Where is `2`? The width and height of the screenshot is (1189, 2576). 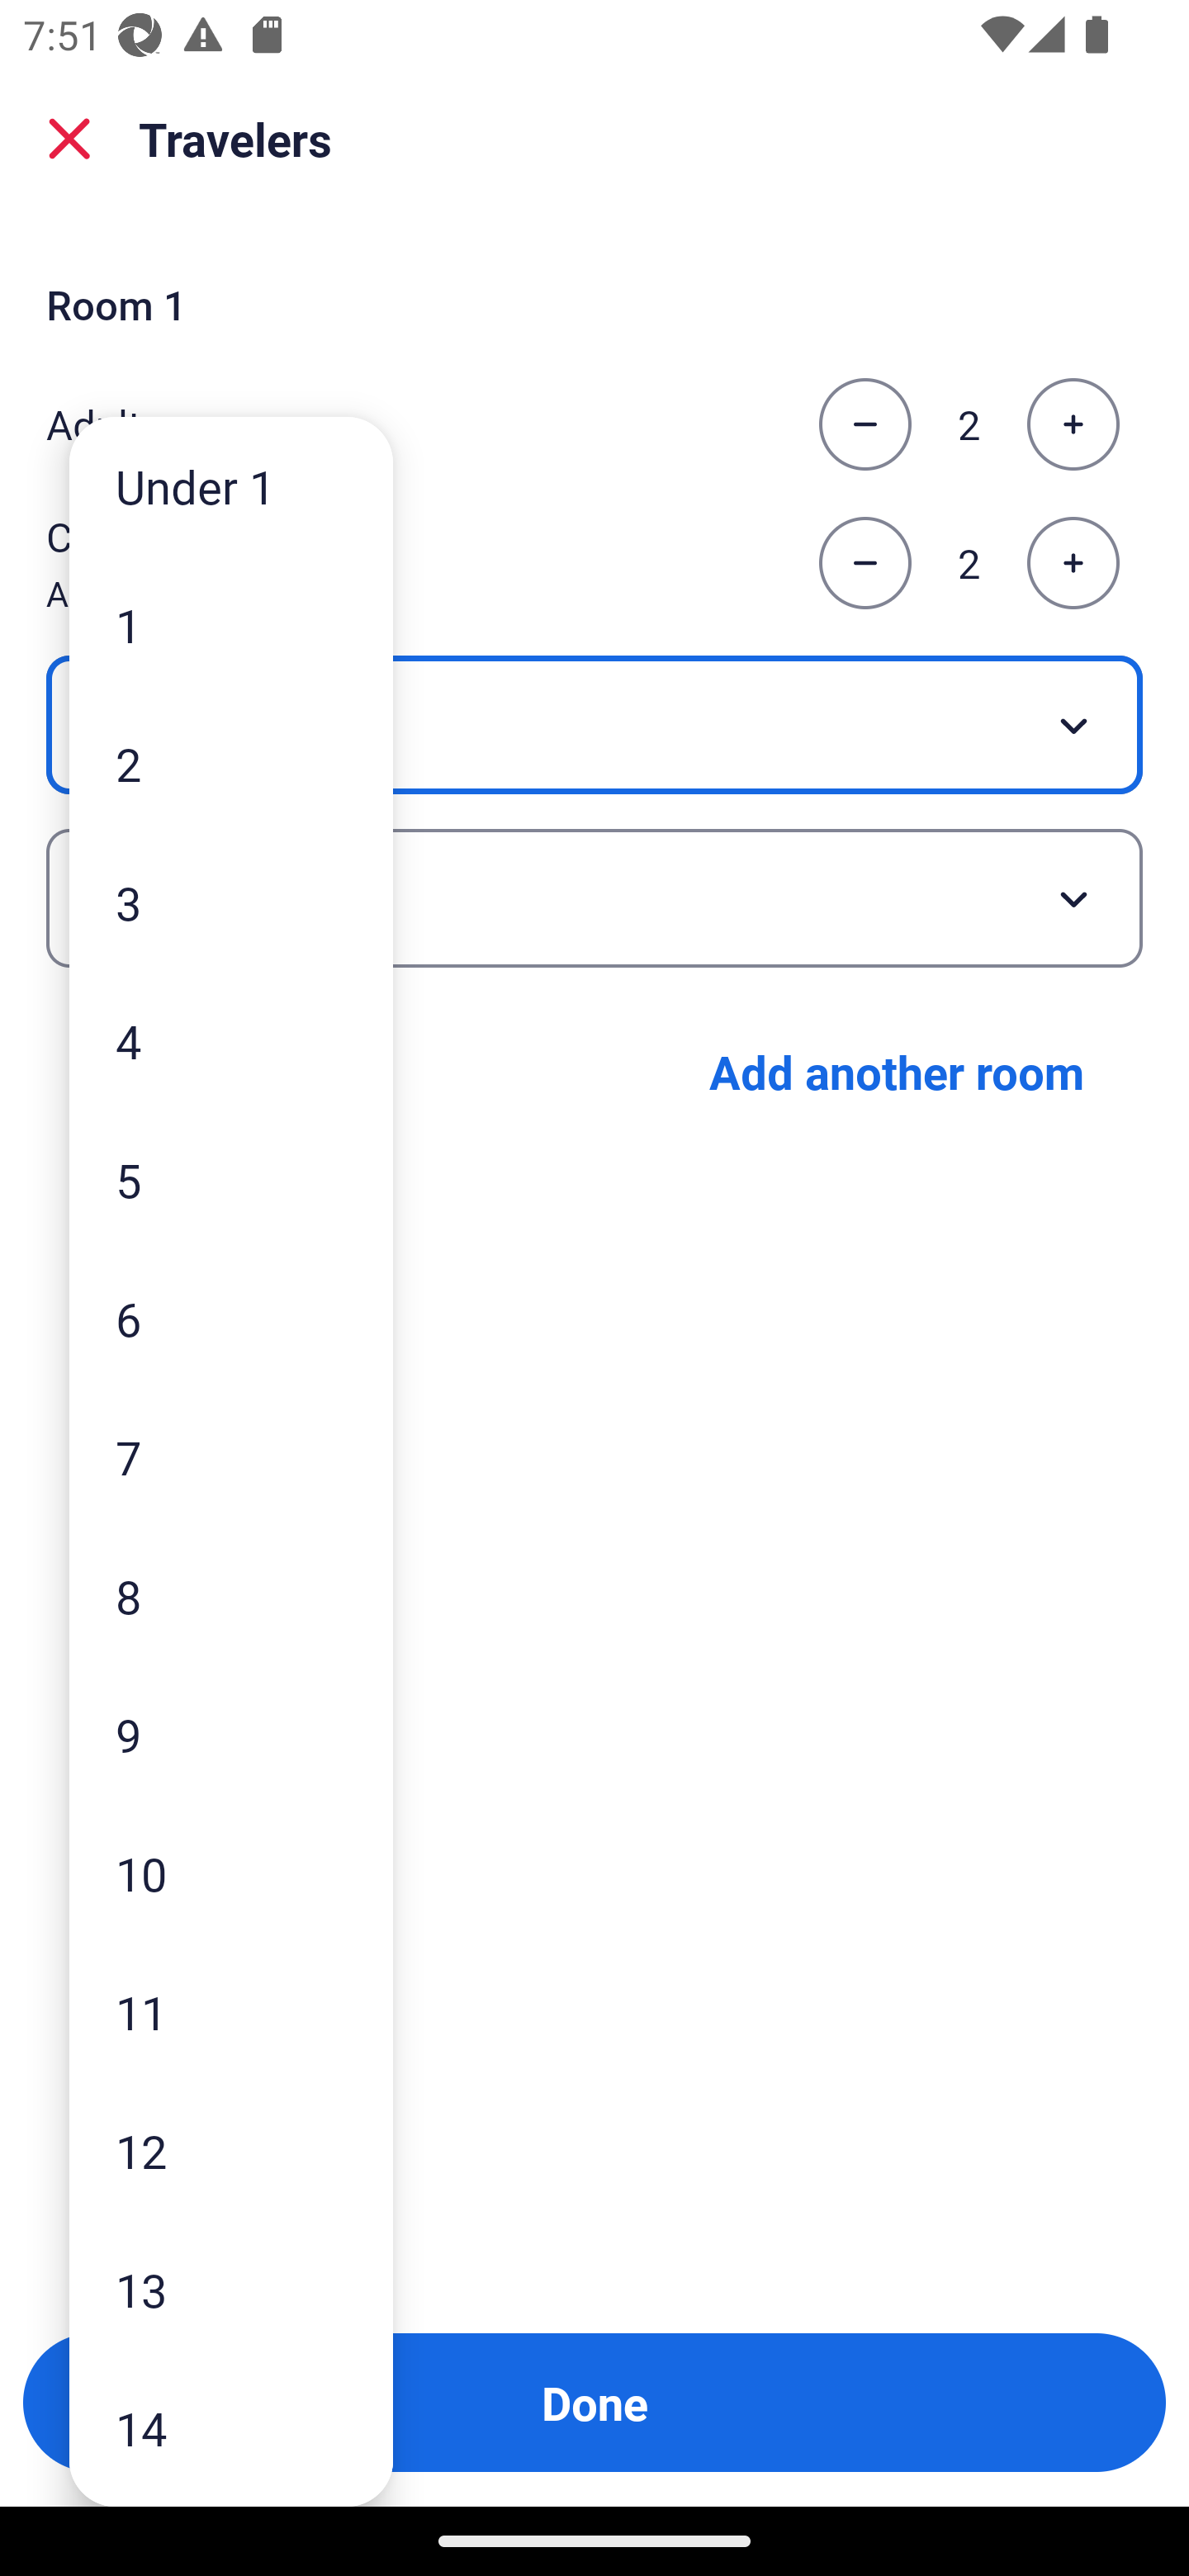
2 is located at coordinates (231, 763).